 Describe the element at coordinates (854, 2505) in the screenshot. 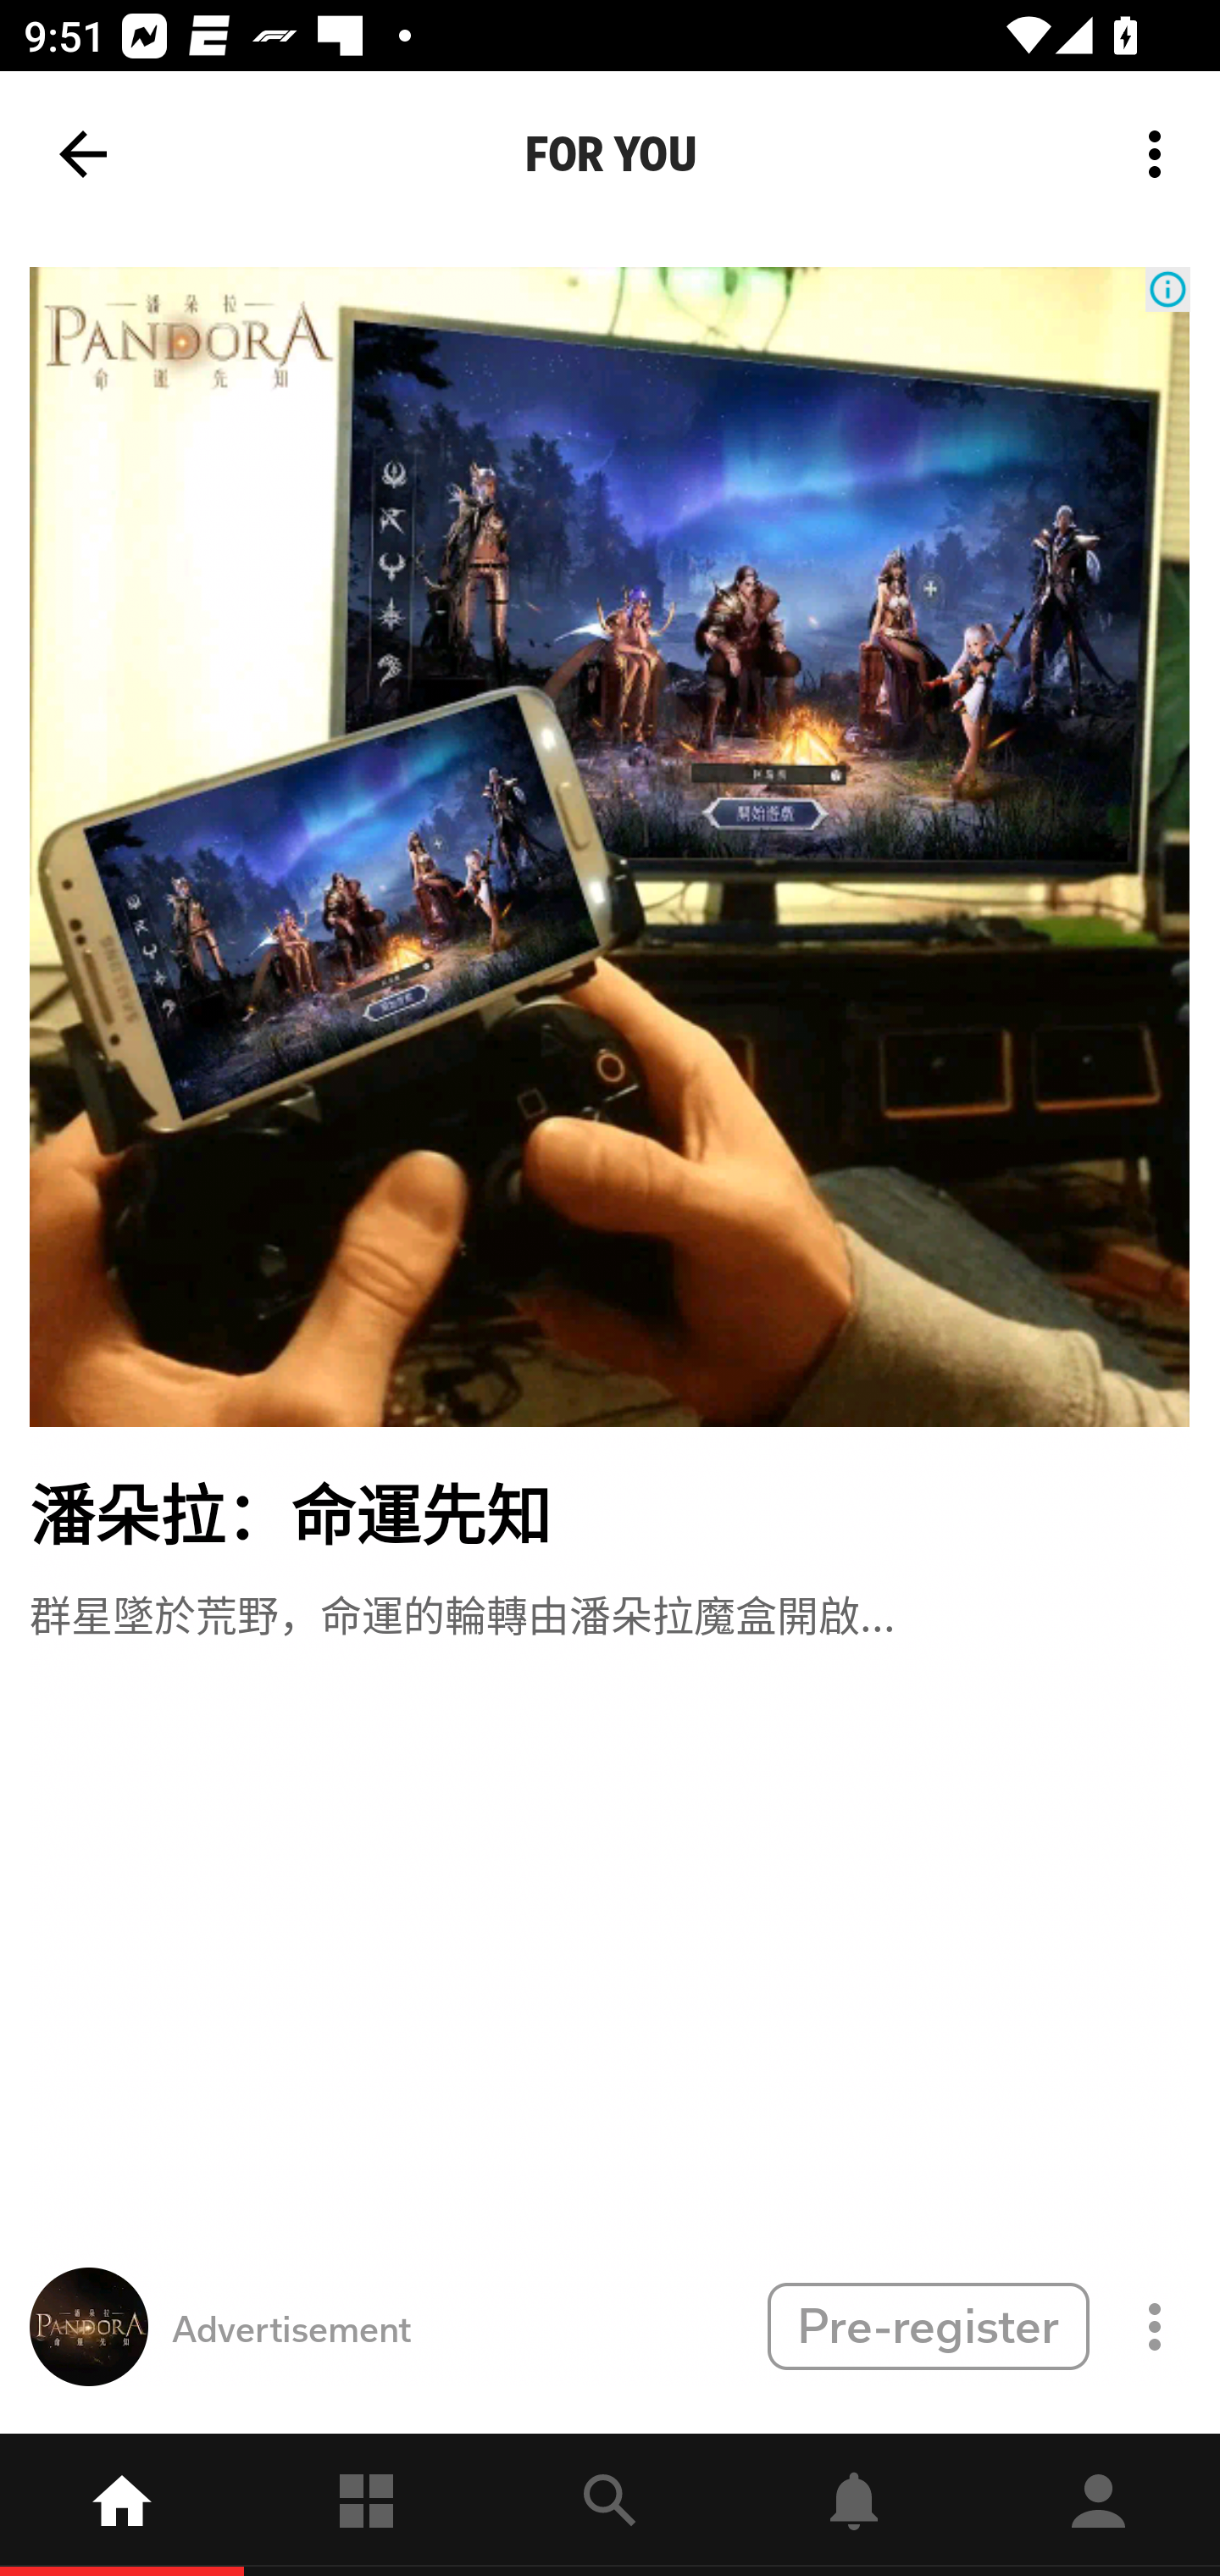

I see `Notifications` at that location.